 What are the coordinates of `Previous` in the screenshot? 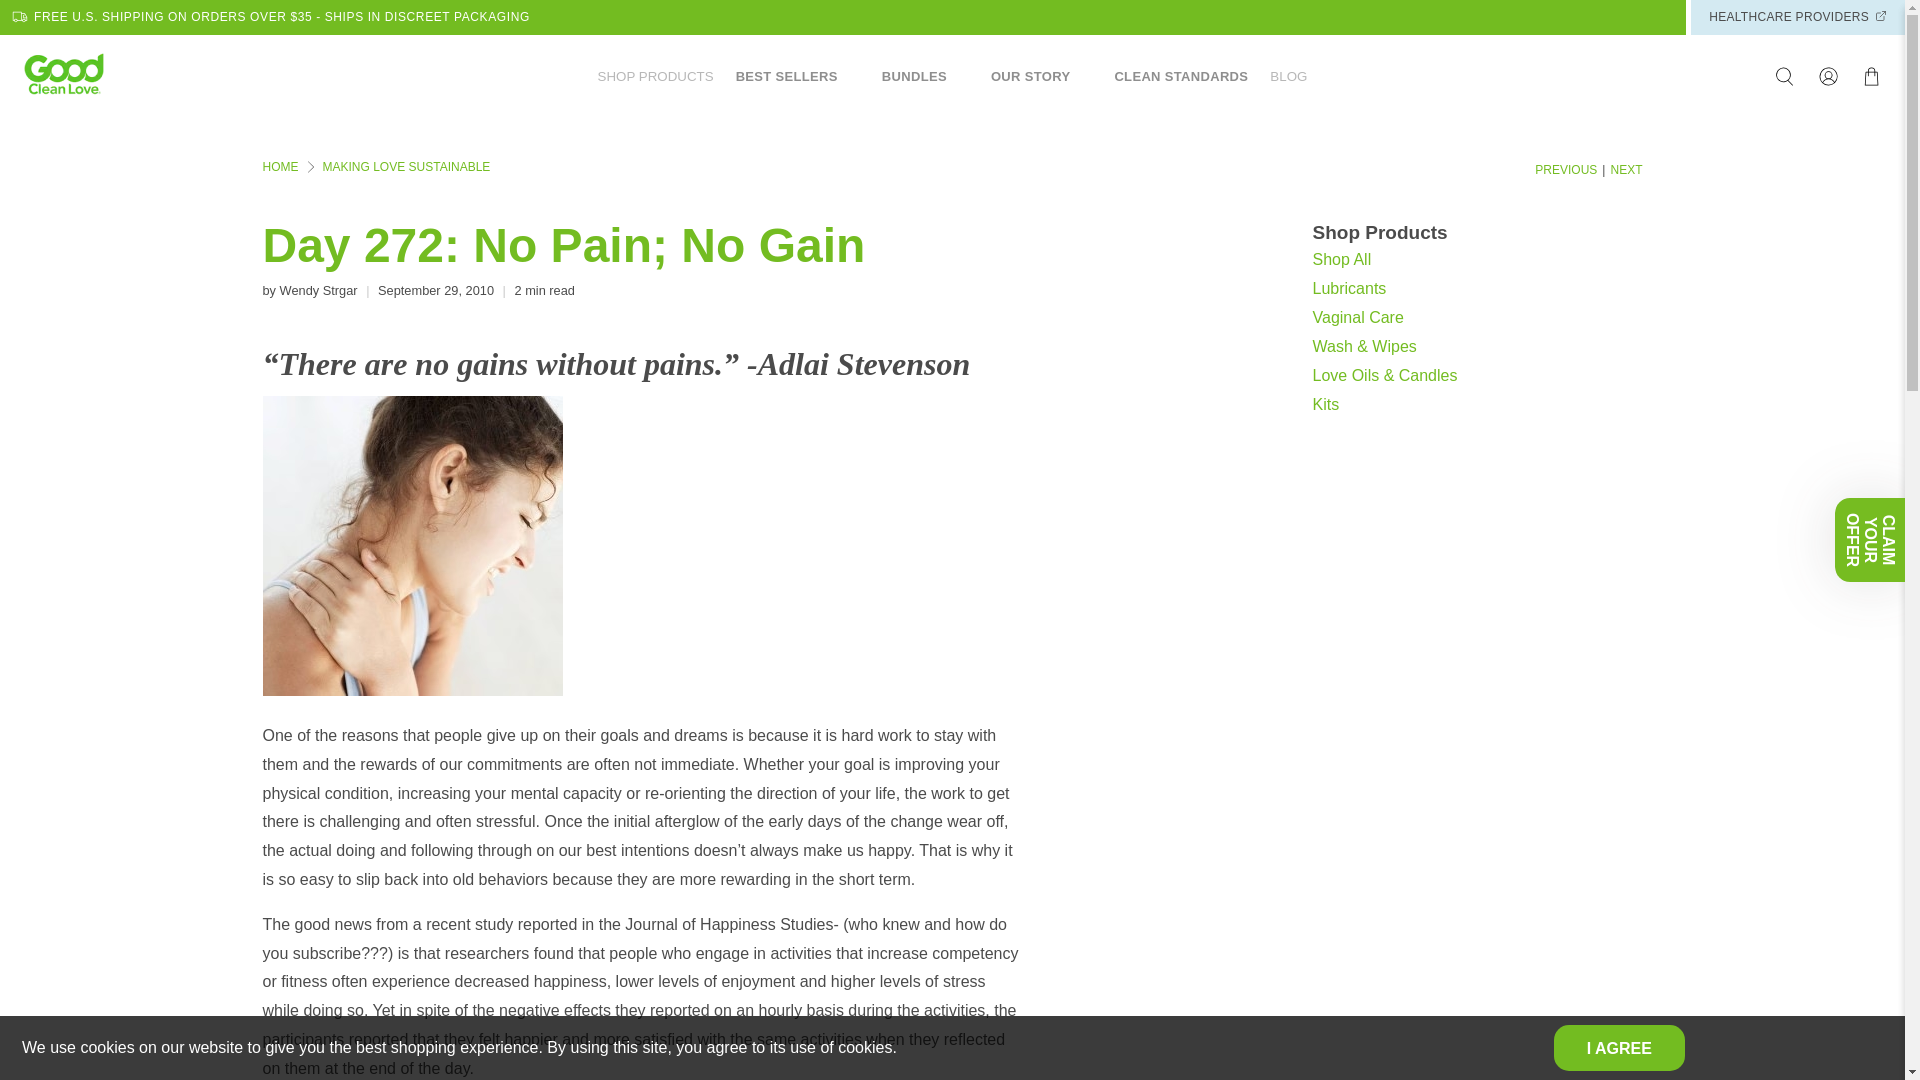 It's located at (1566, 170).